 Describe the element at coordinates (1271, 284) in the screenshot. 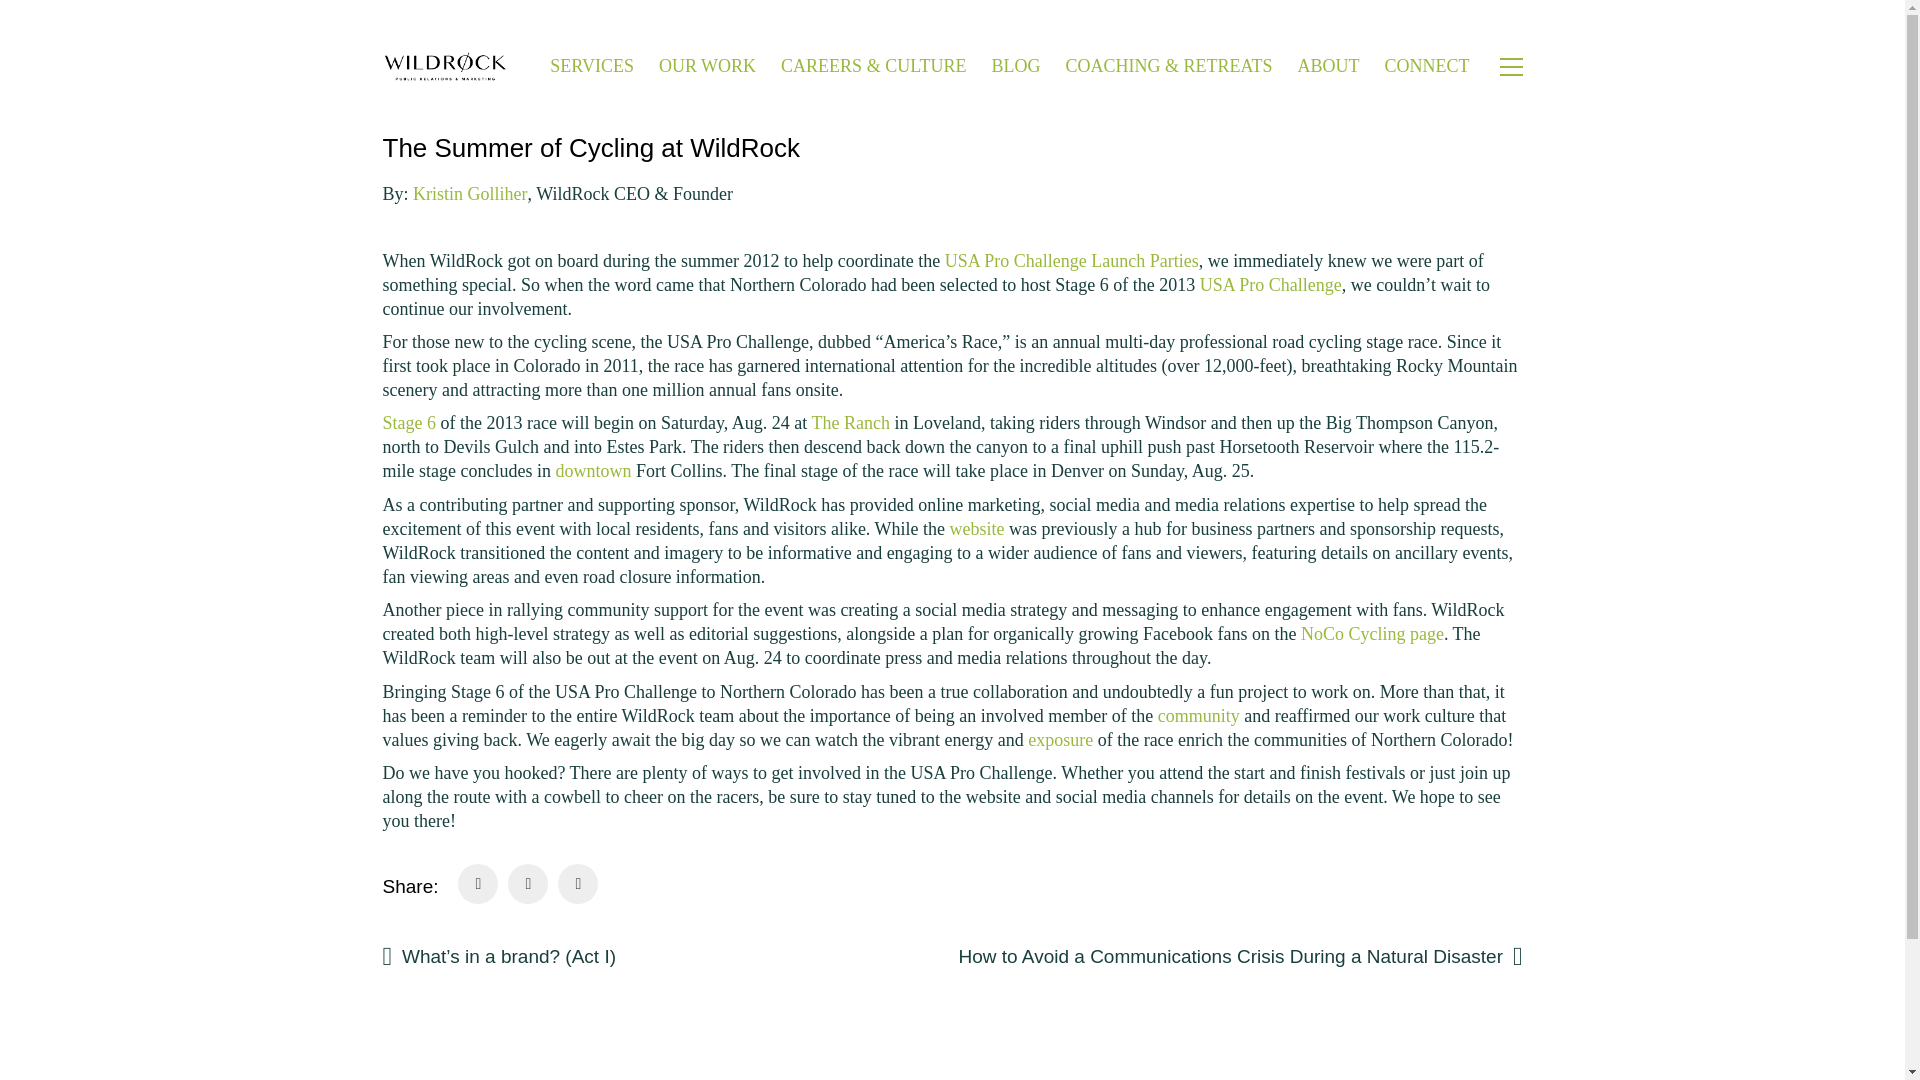

I see `USA Pro Challenge` at that location.